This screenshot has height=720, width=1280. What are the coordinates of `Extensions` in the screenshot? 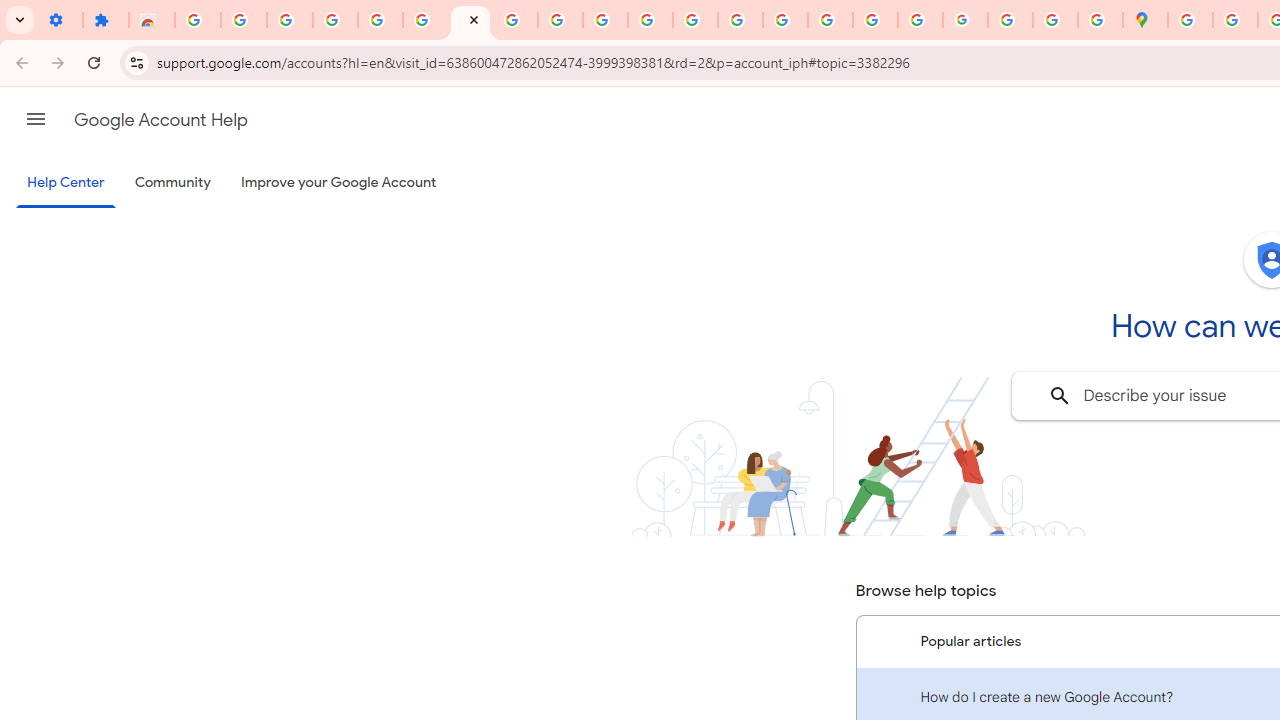 It's located at (106, 20).